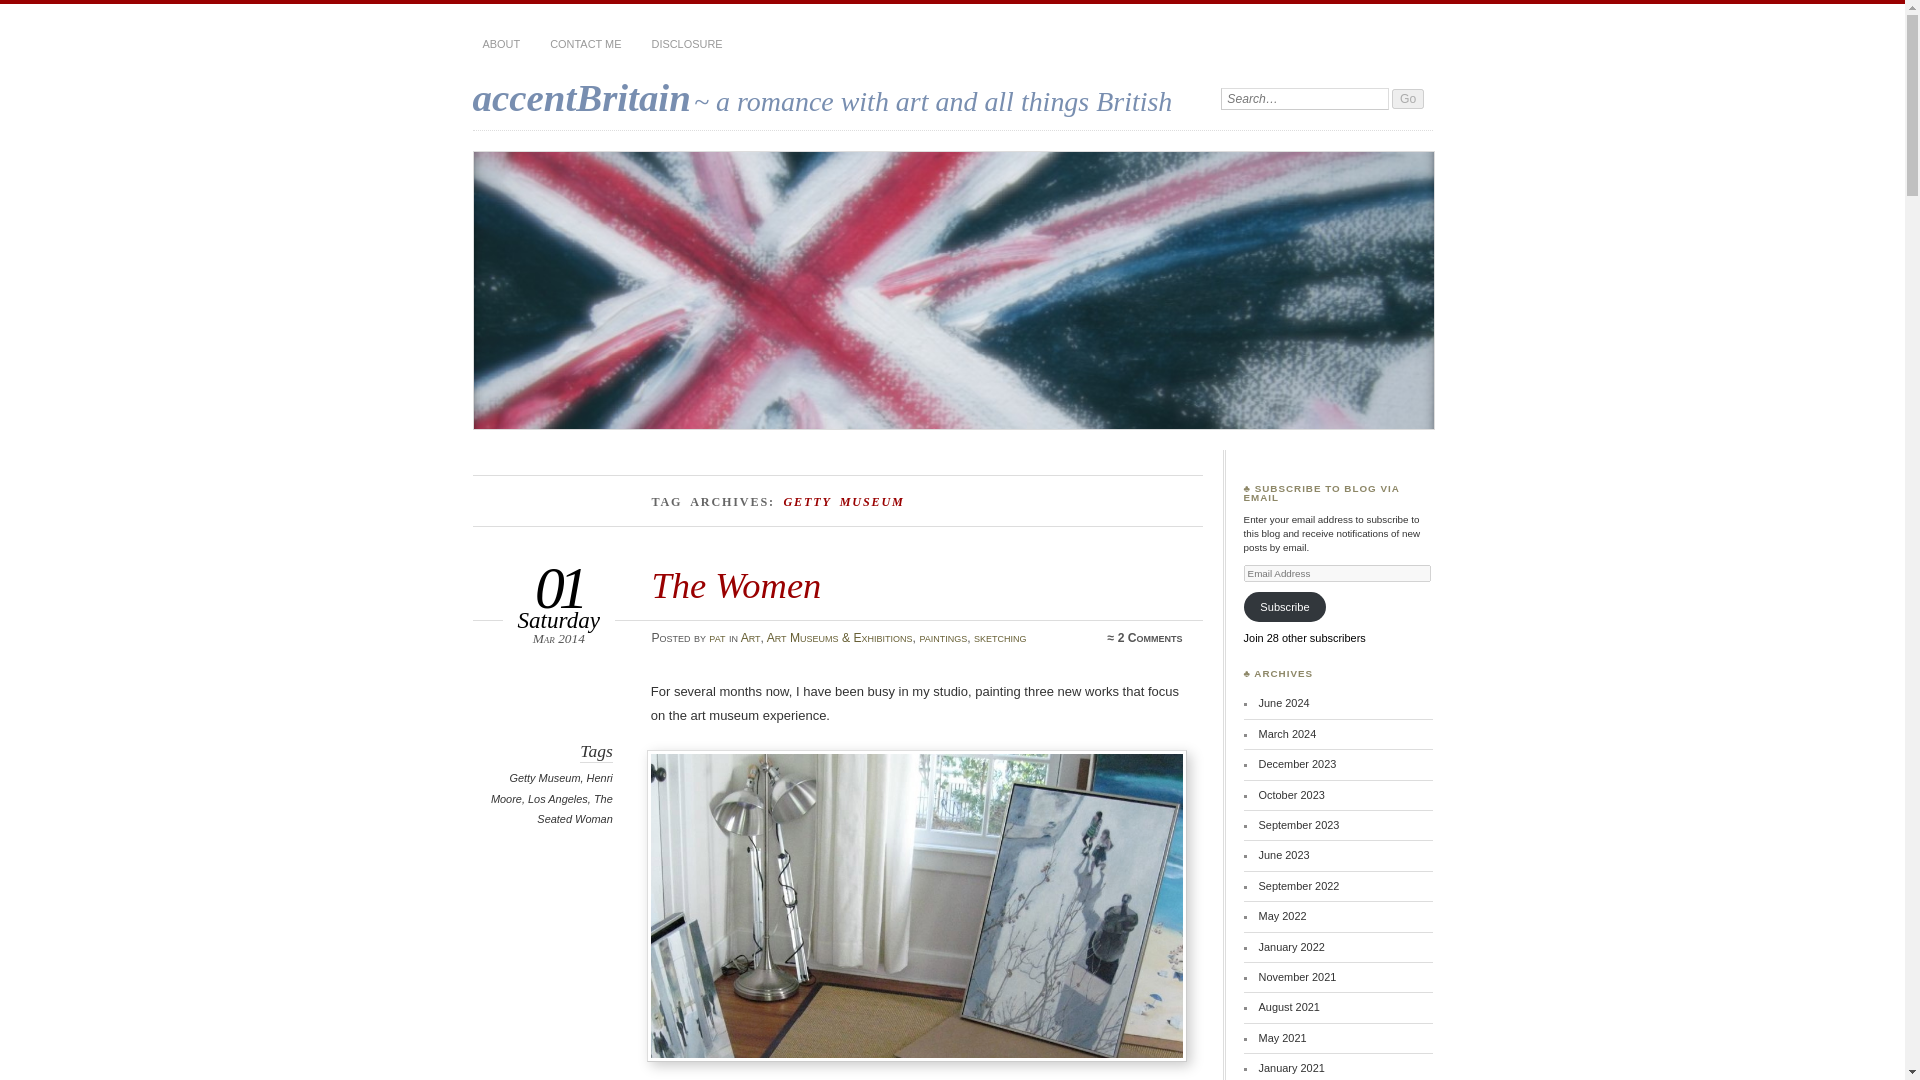 This screenshot has width=1920, height=1080. Describe the element at coordinates (552, 788) in the screenshot. I see `Henri Moore` at that location.